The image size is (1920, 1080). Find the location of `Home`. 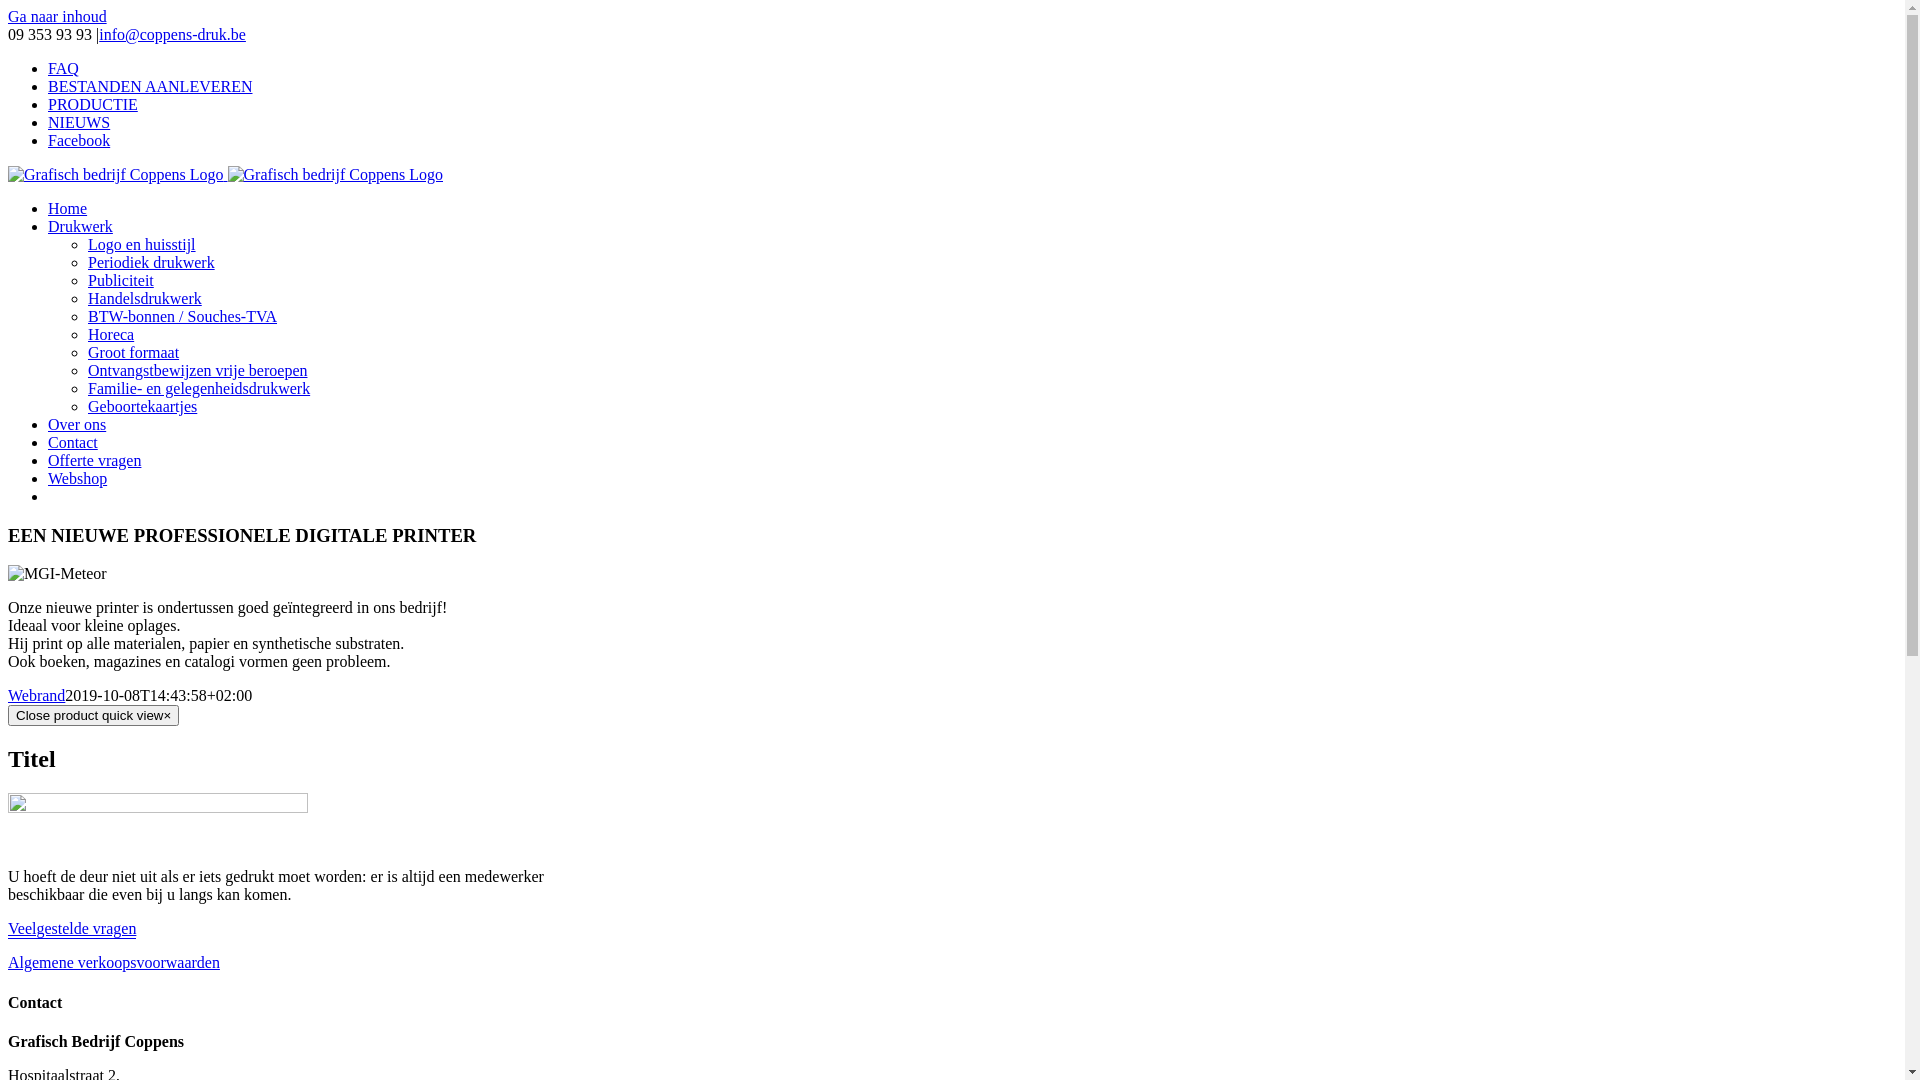

Home is located at coordinates (68, 208).